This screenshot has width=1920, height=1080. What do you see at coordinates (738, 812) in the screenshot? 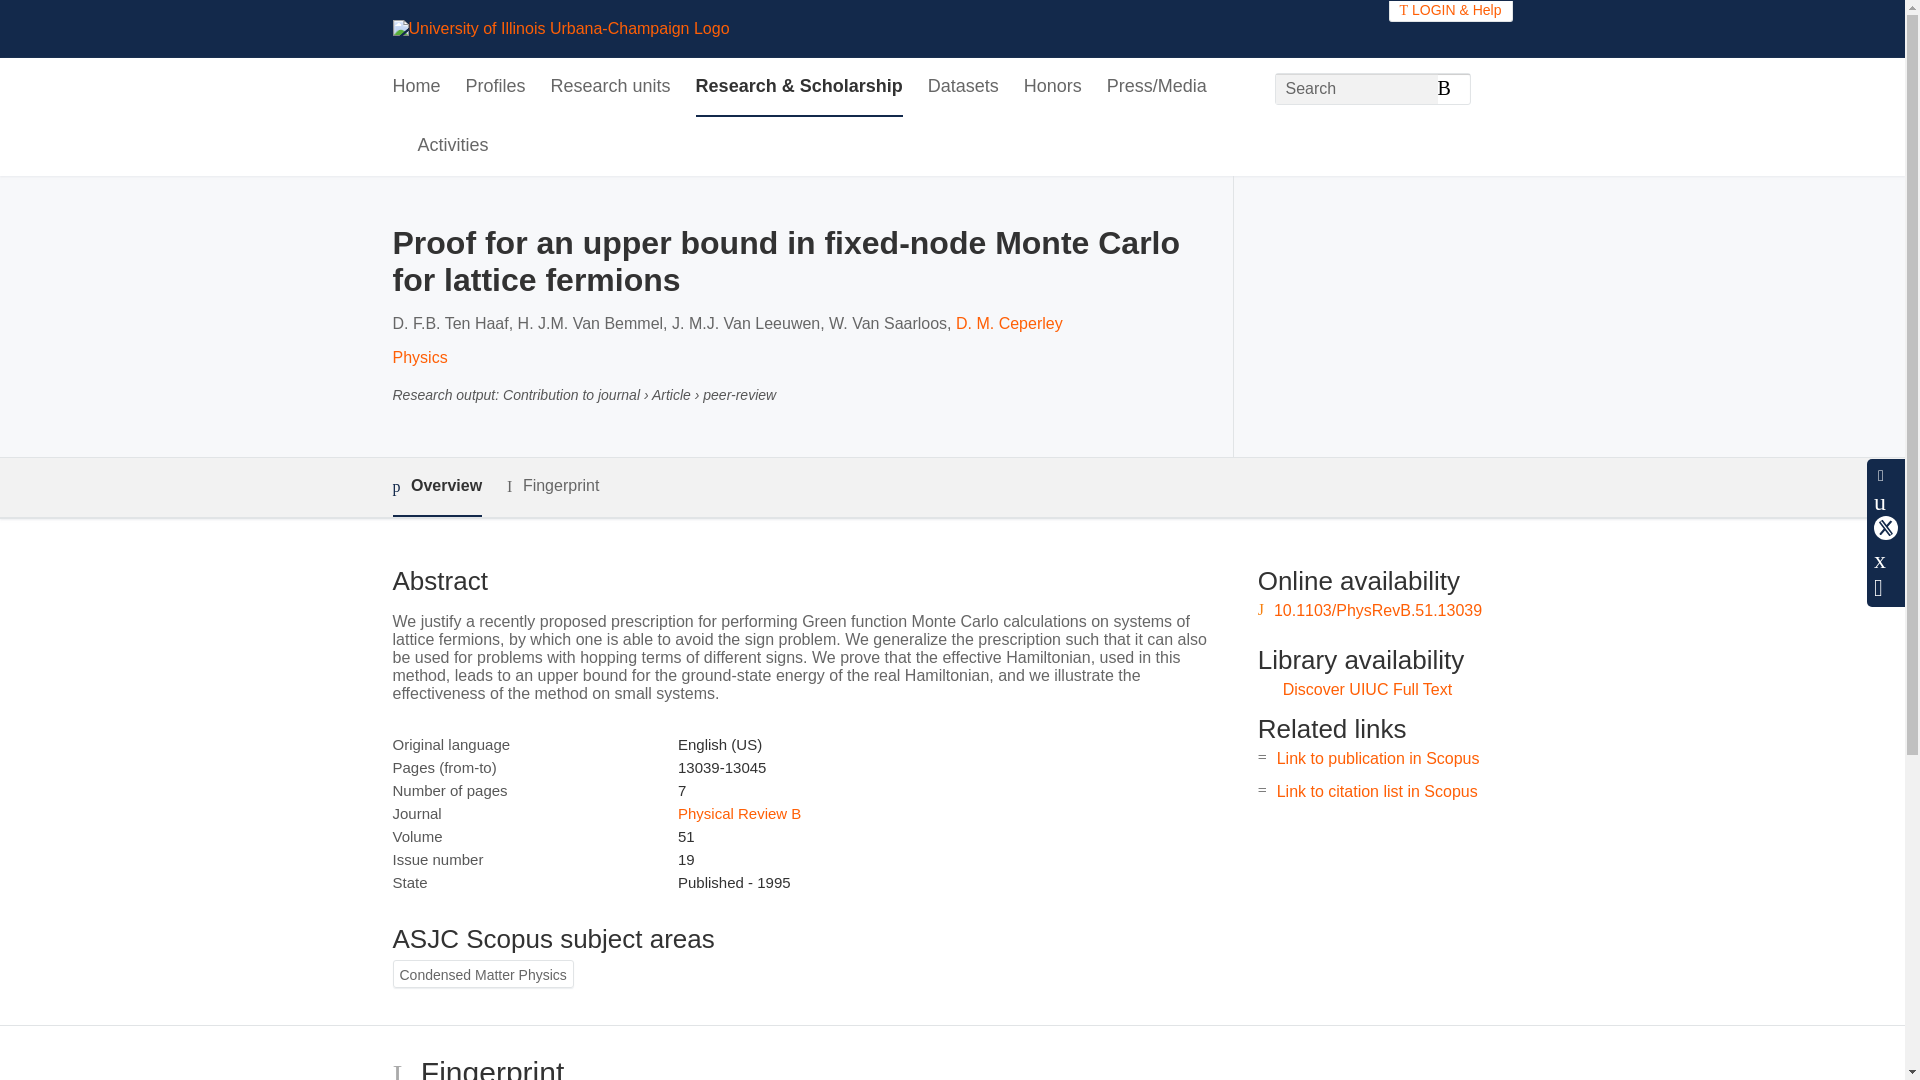
I see `Physical Review B` at bounding box center [738, 812].